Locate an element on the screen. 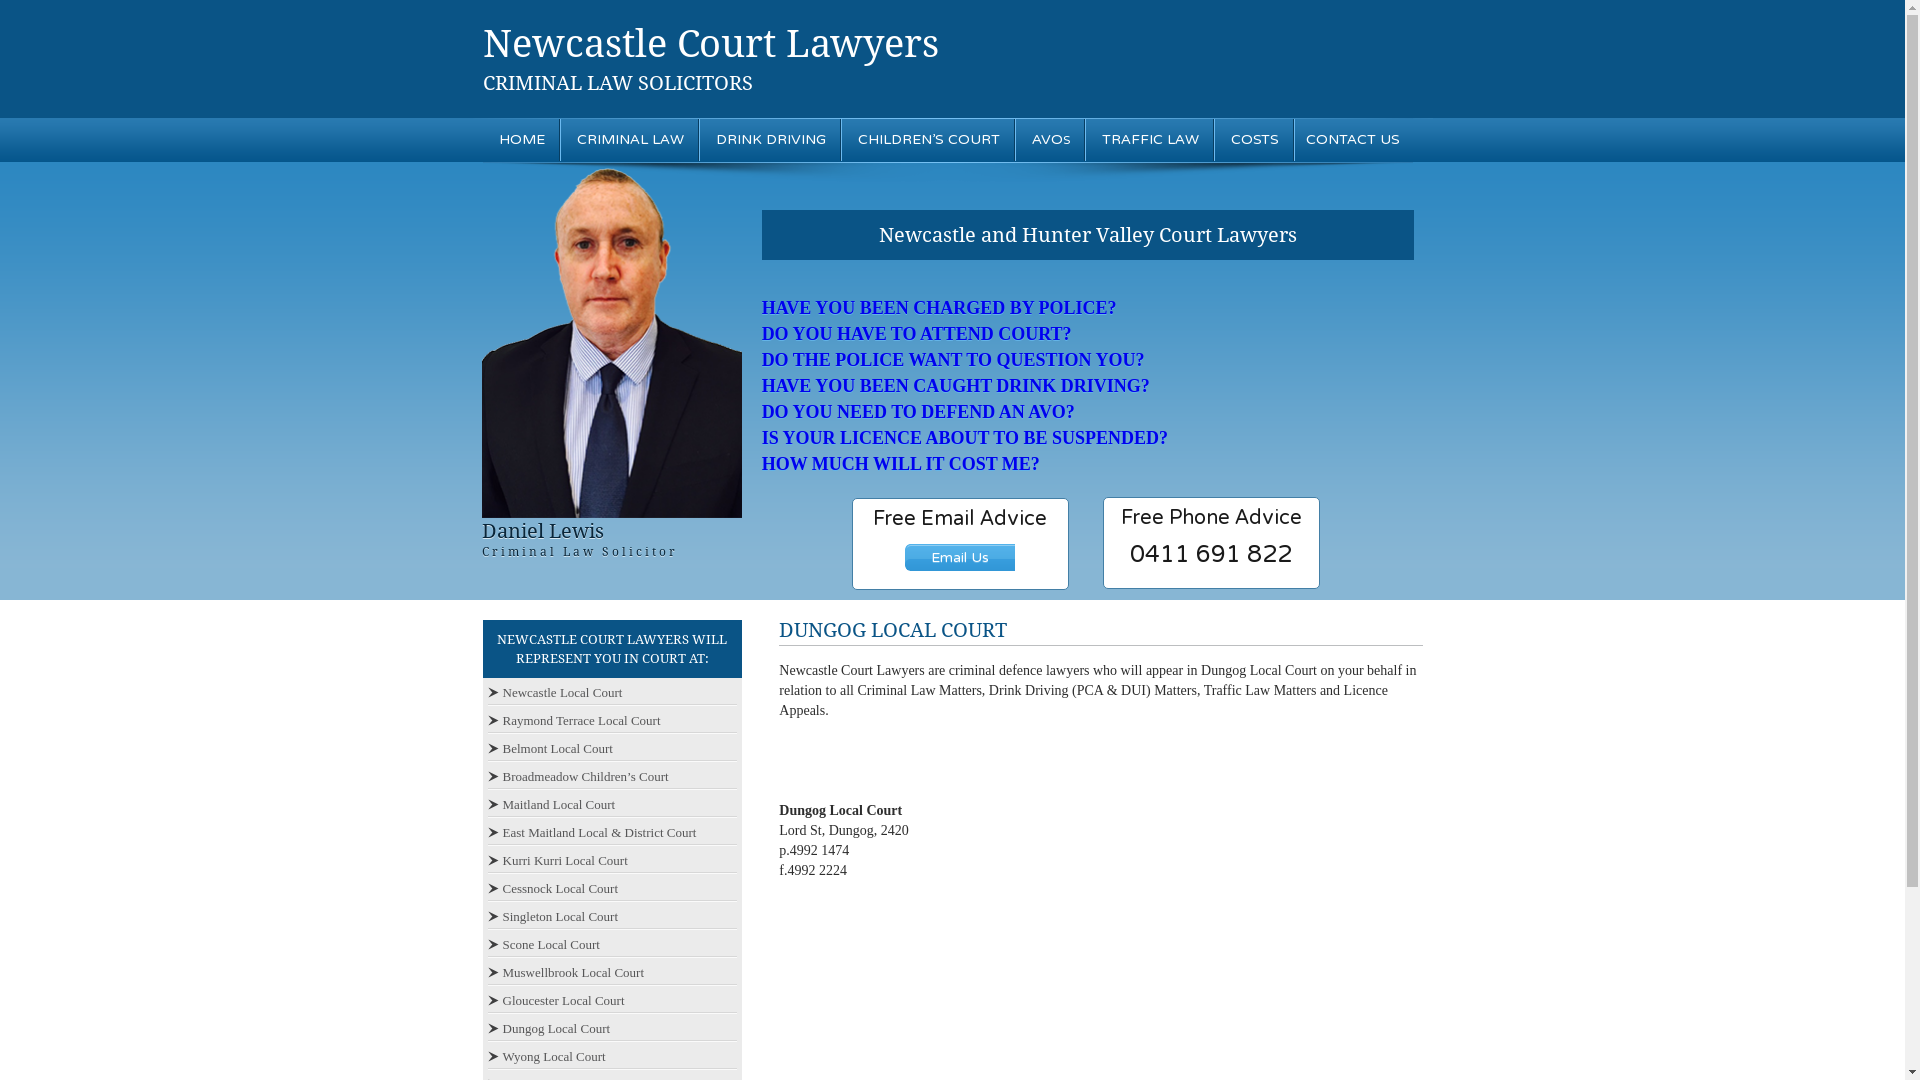  DO THE POLICE WANT TO QUESTION YOU? is located at coordinates (954, 360).